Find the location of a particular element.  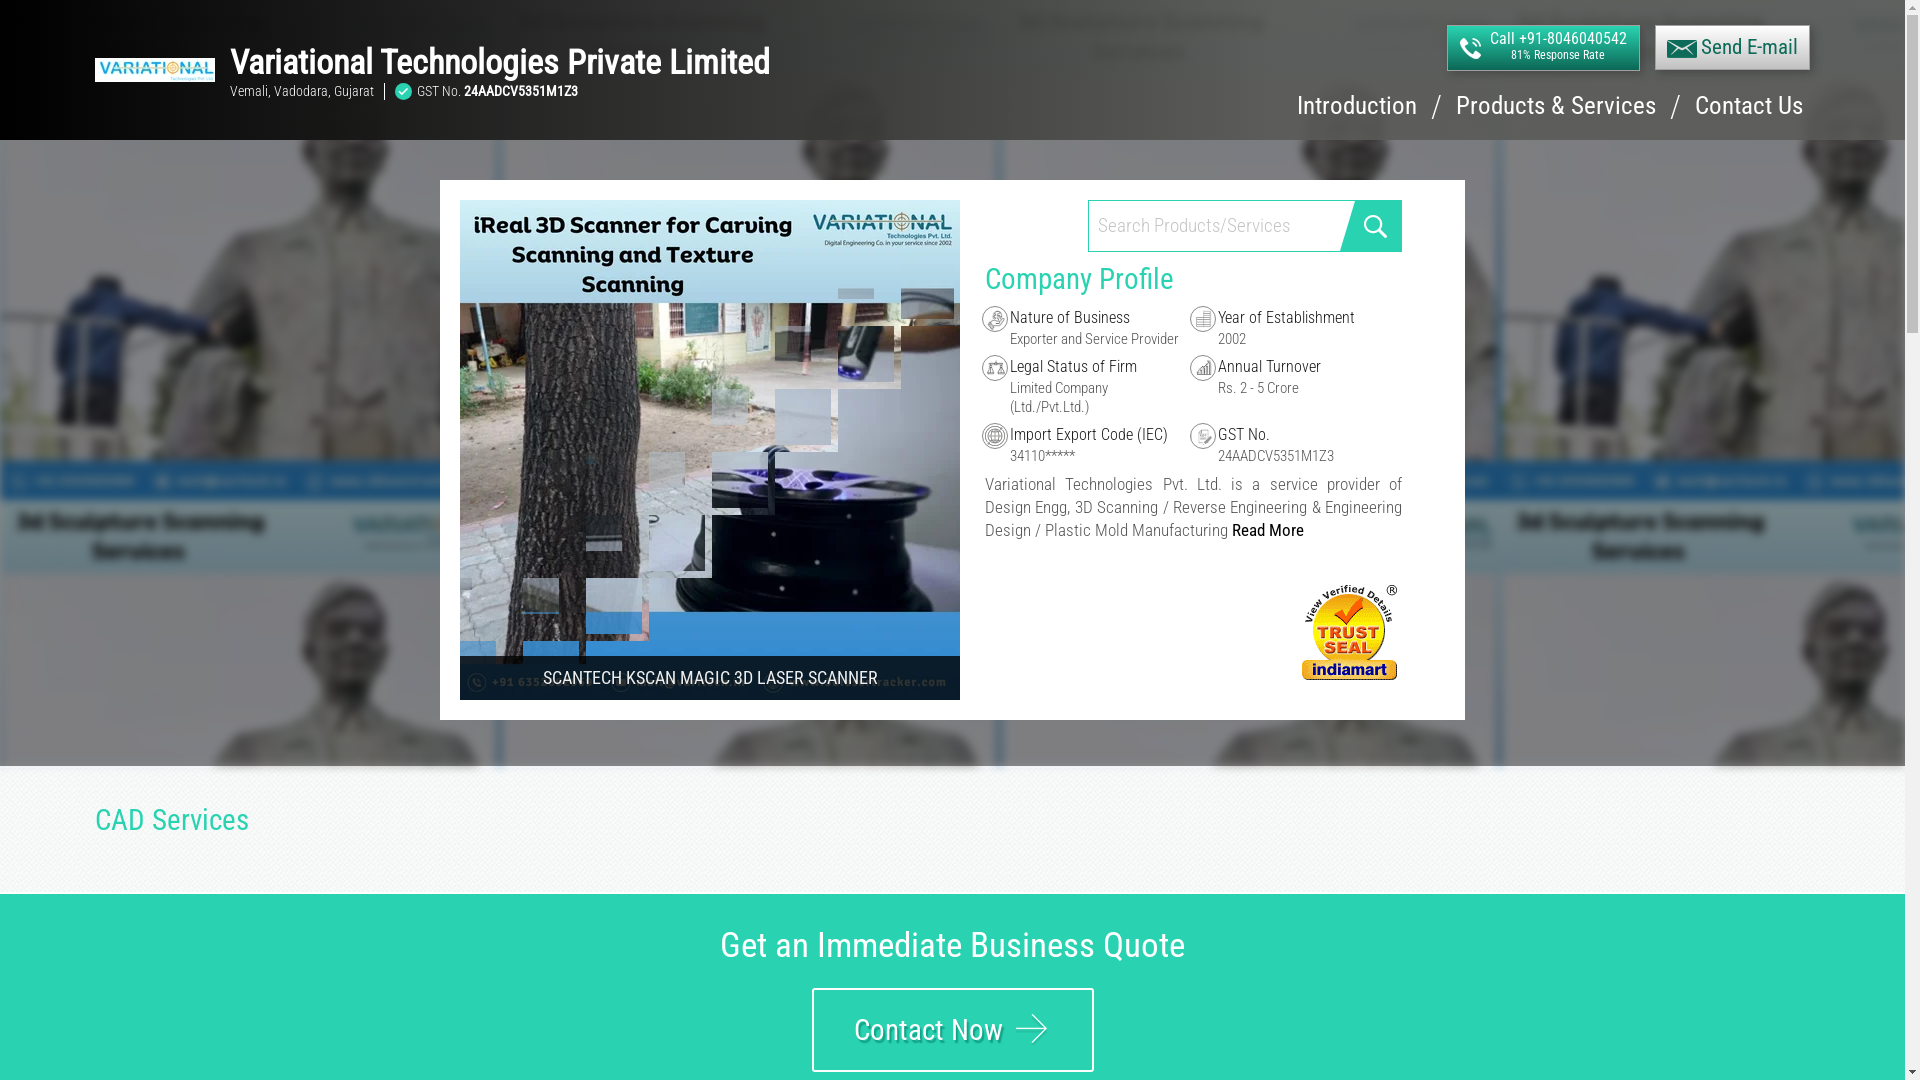

Send E-mail is located at coordinates (1732, 48).